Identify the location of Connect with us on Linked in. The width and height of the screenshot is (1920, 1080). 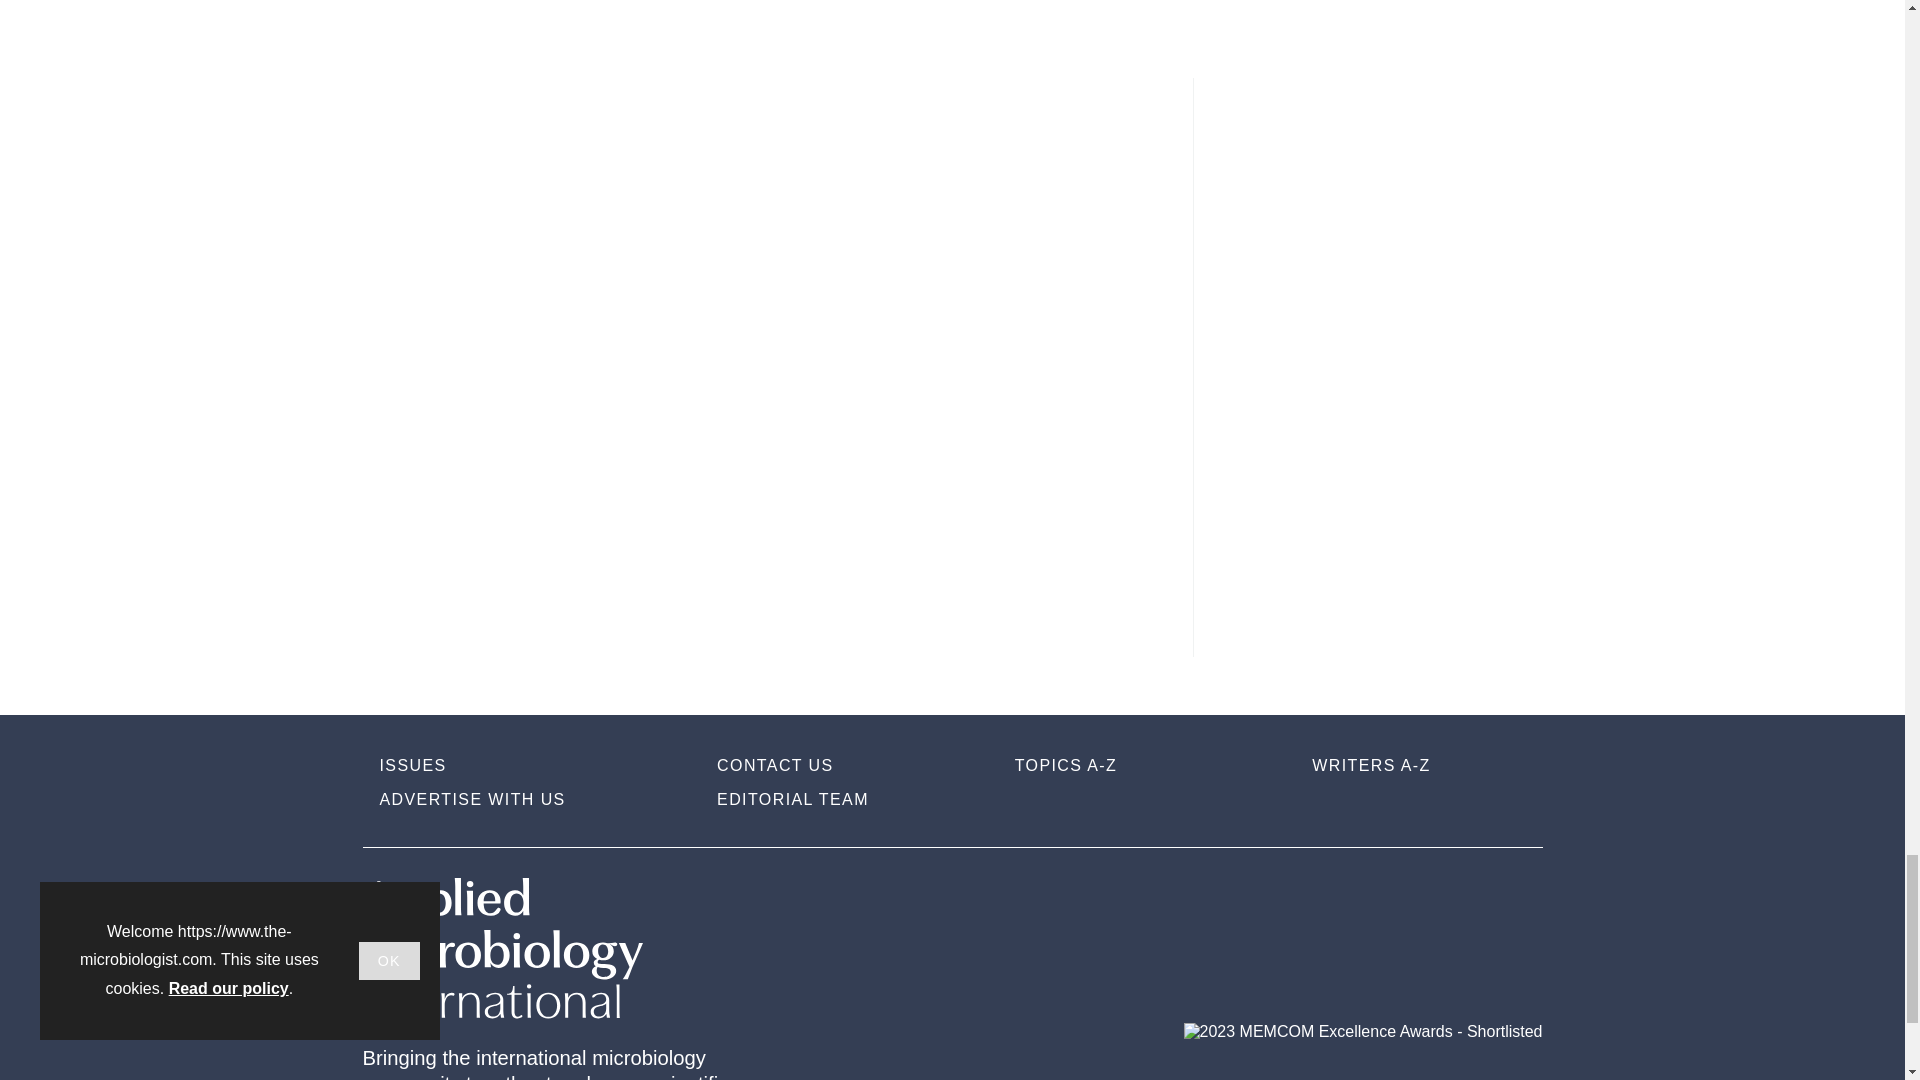
(1394, 901).